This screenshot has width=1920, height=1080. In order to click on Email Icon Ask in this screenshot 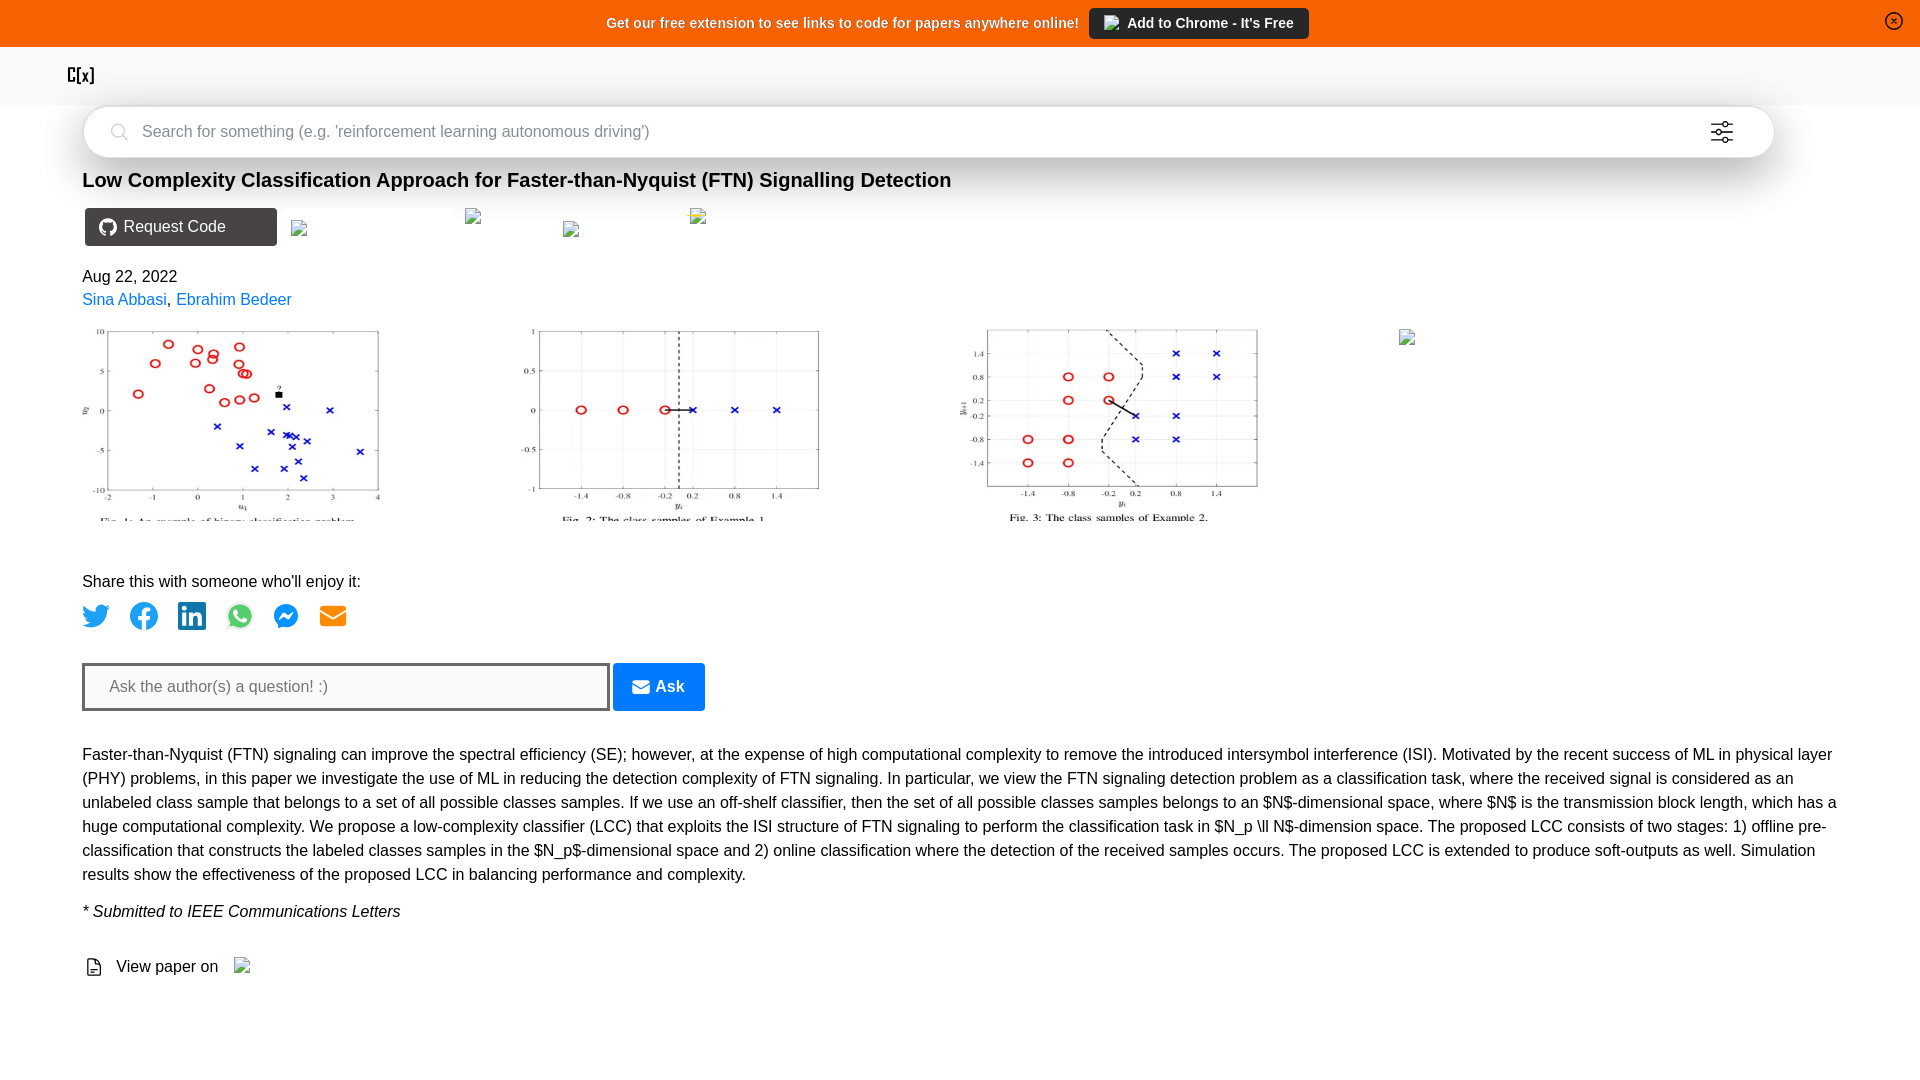, I will do `click(658, 686)`.